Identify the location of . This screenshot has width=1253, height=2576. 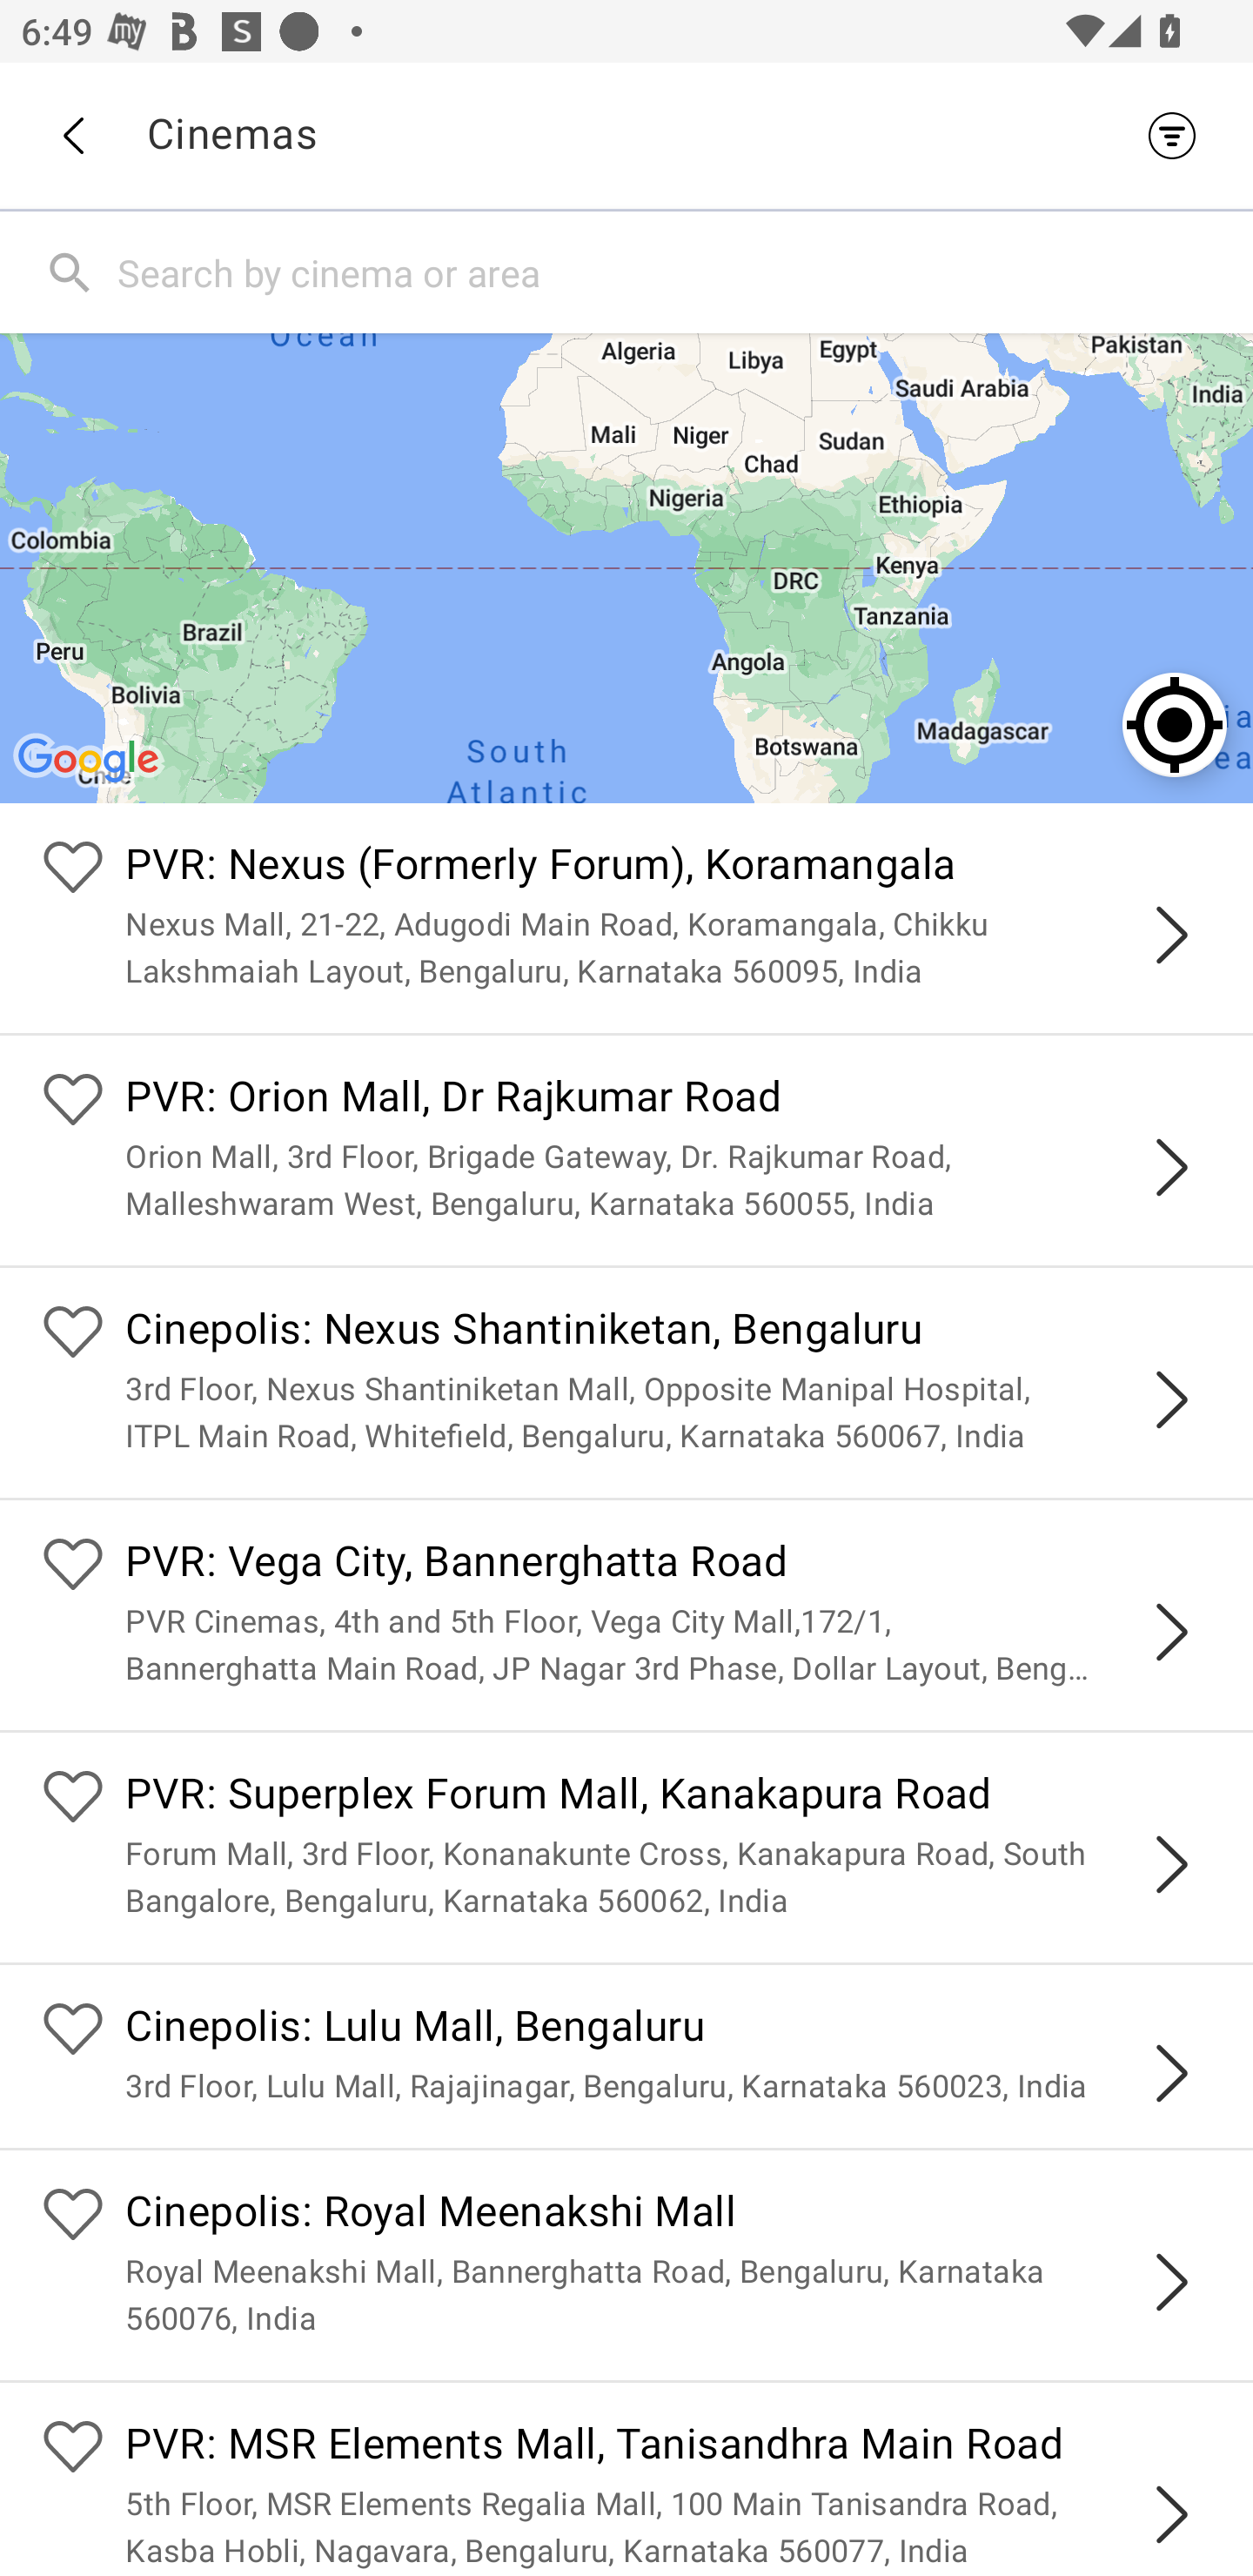
(1171, 935).